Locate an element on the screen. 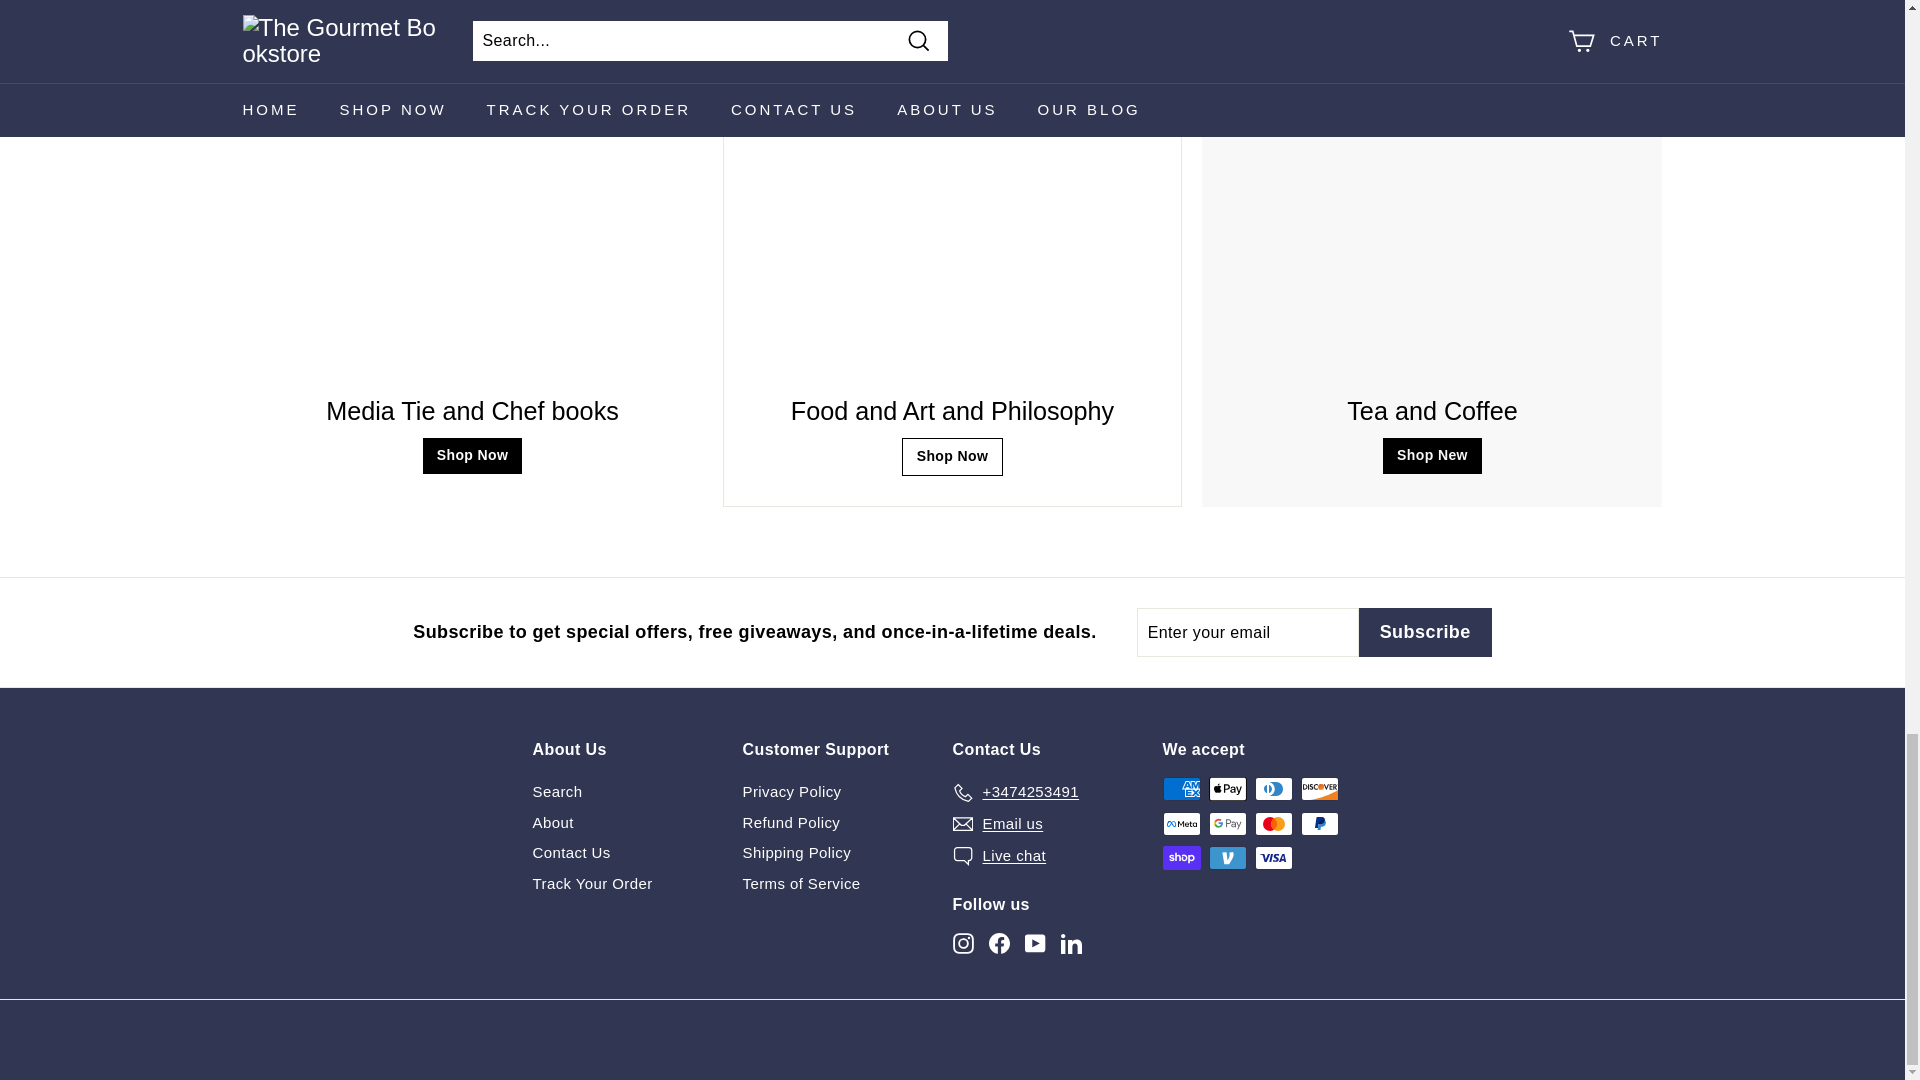 The width and height of the screenshot is (1920, 1080). Meta Pay is located at coordinates (1180, 824).